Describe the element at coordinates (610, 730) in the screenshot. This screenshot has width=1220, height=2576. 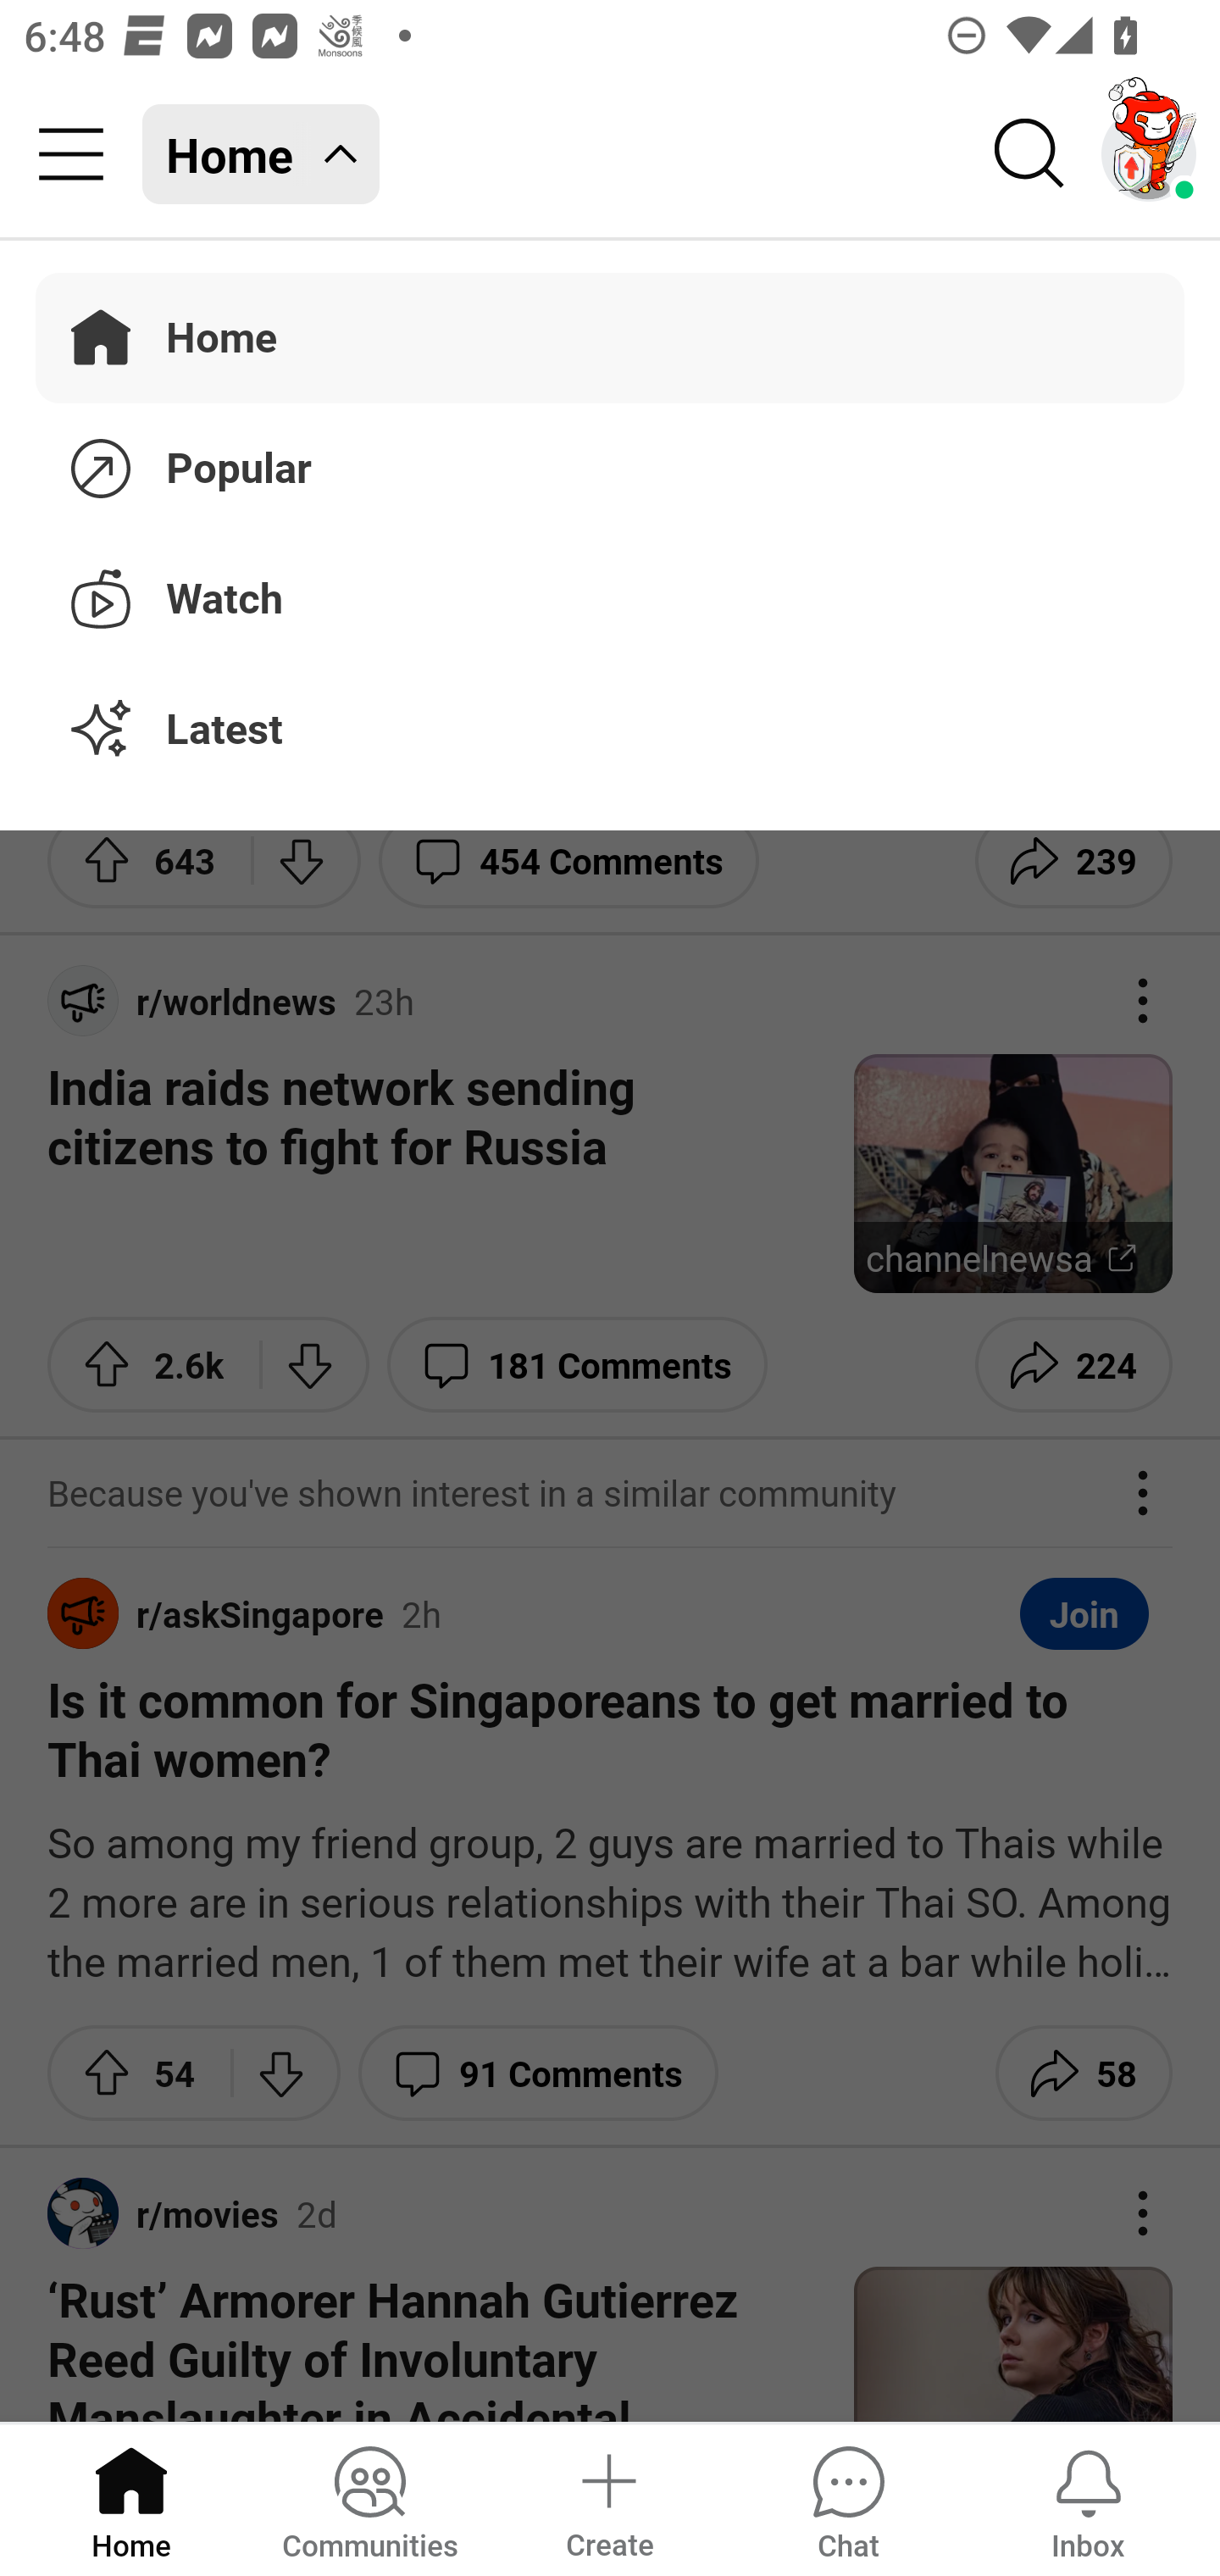
I see `Latest Latest feed` at that location.